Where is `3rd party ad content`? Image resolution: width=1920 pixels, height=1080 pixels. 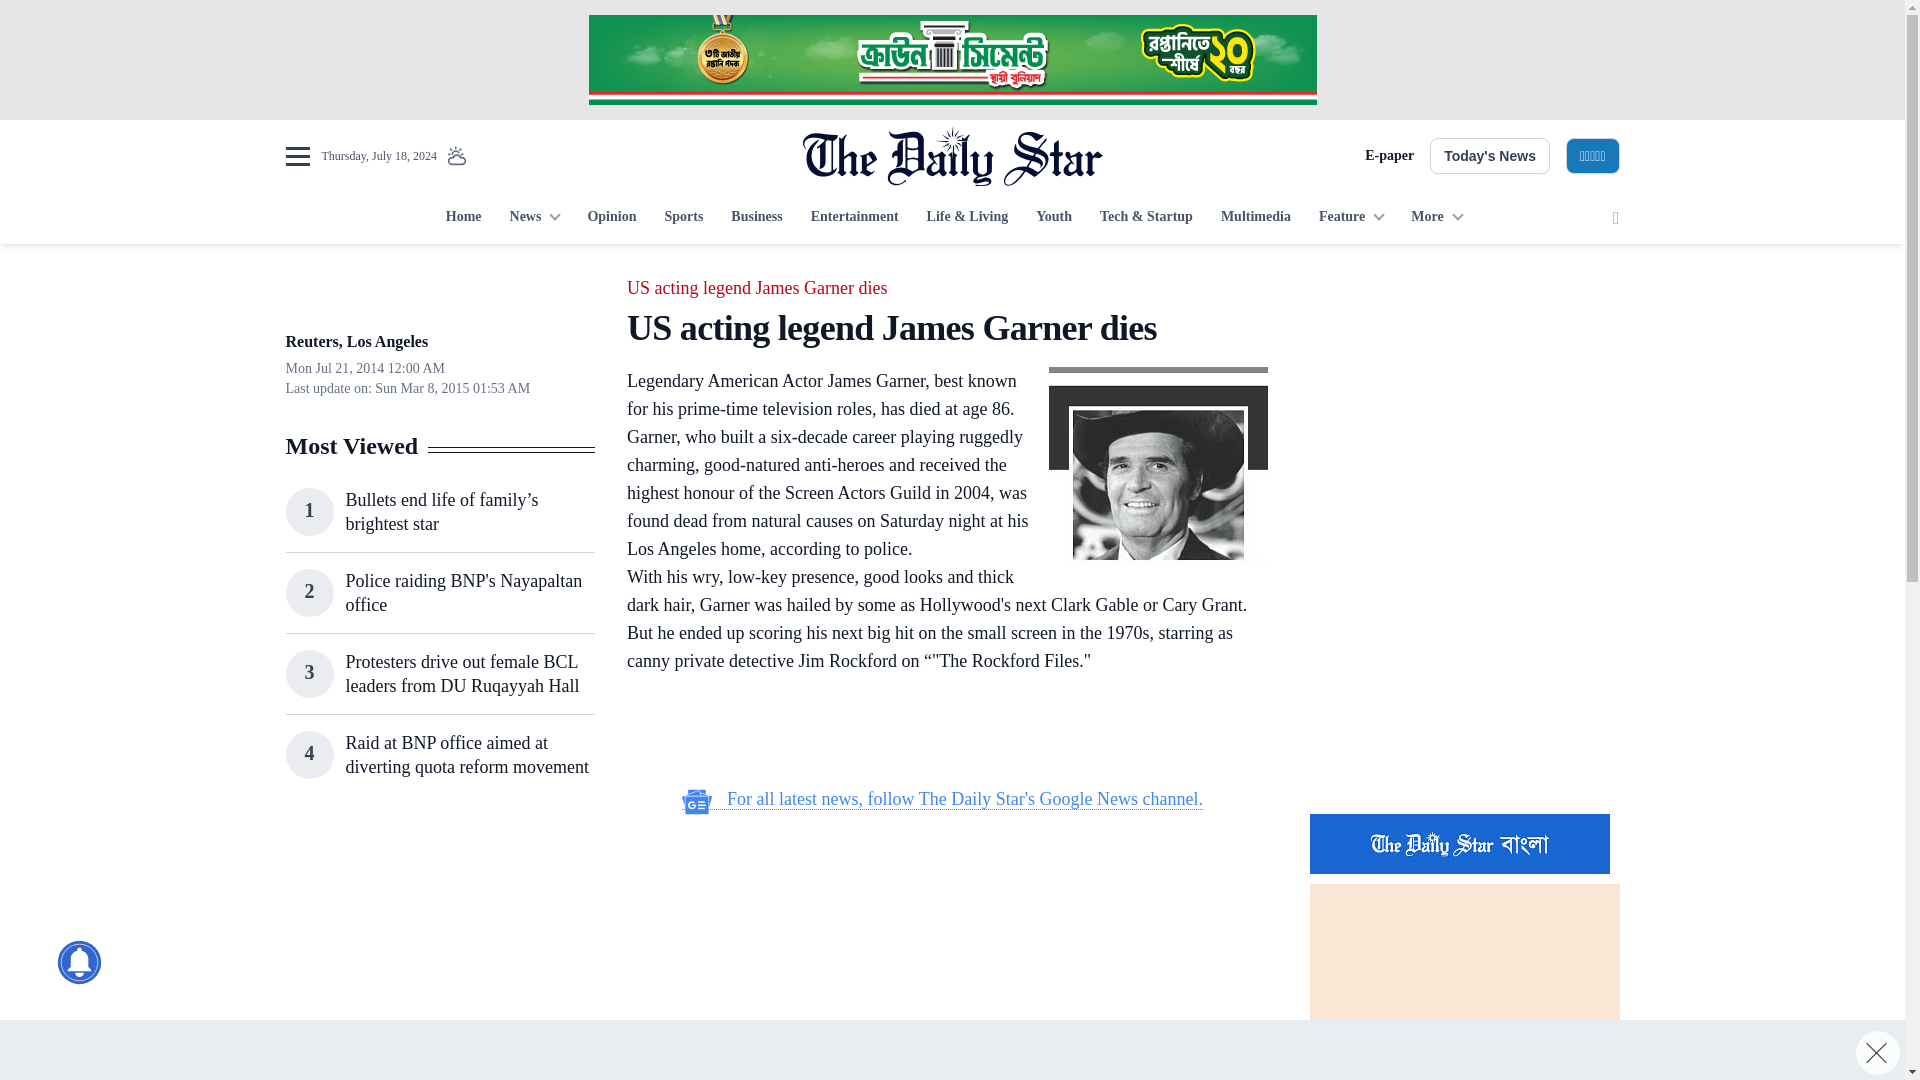
3rd party ad content is located at coordinates (439, 946).